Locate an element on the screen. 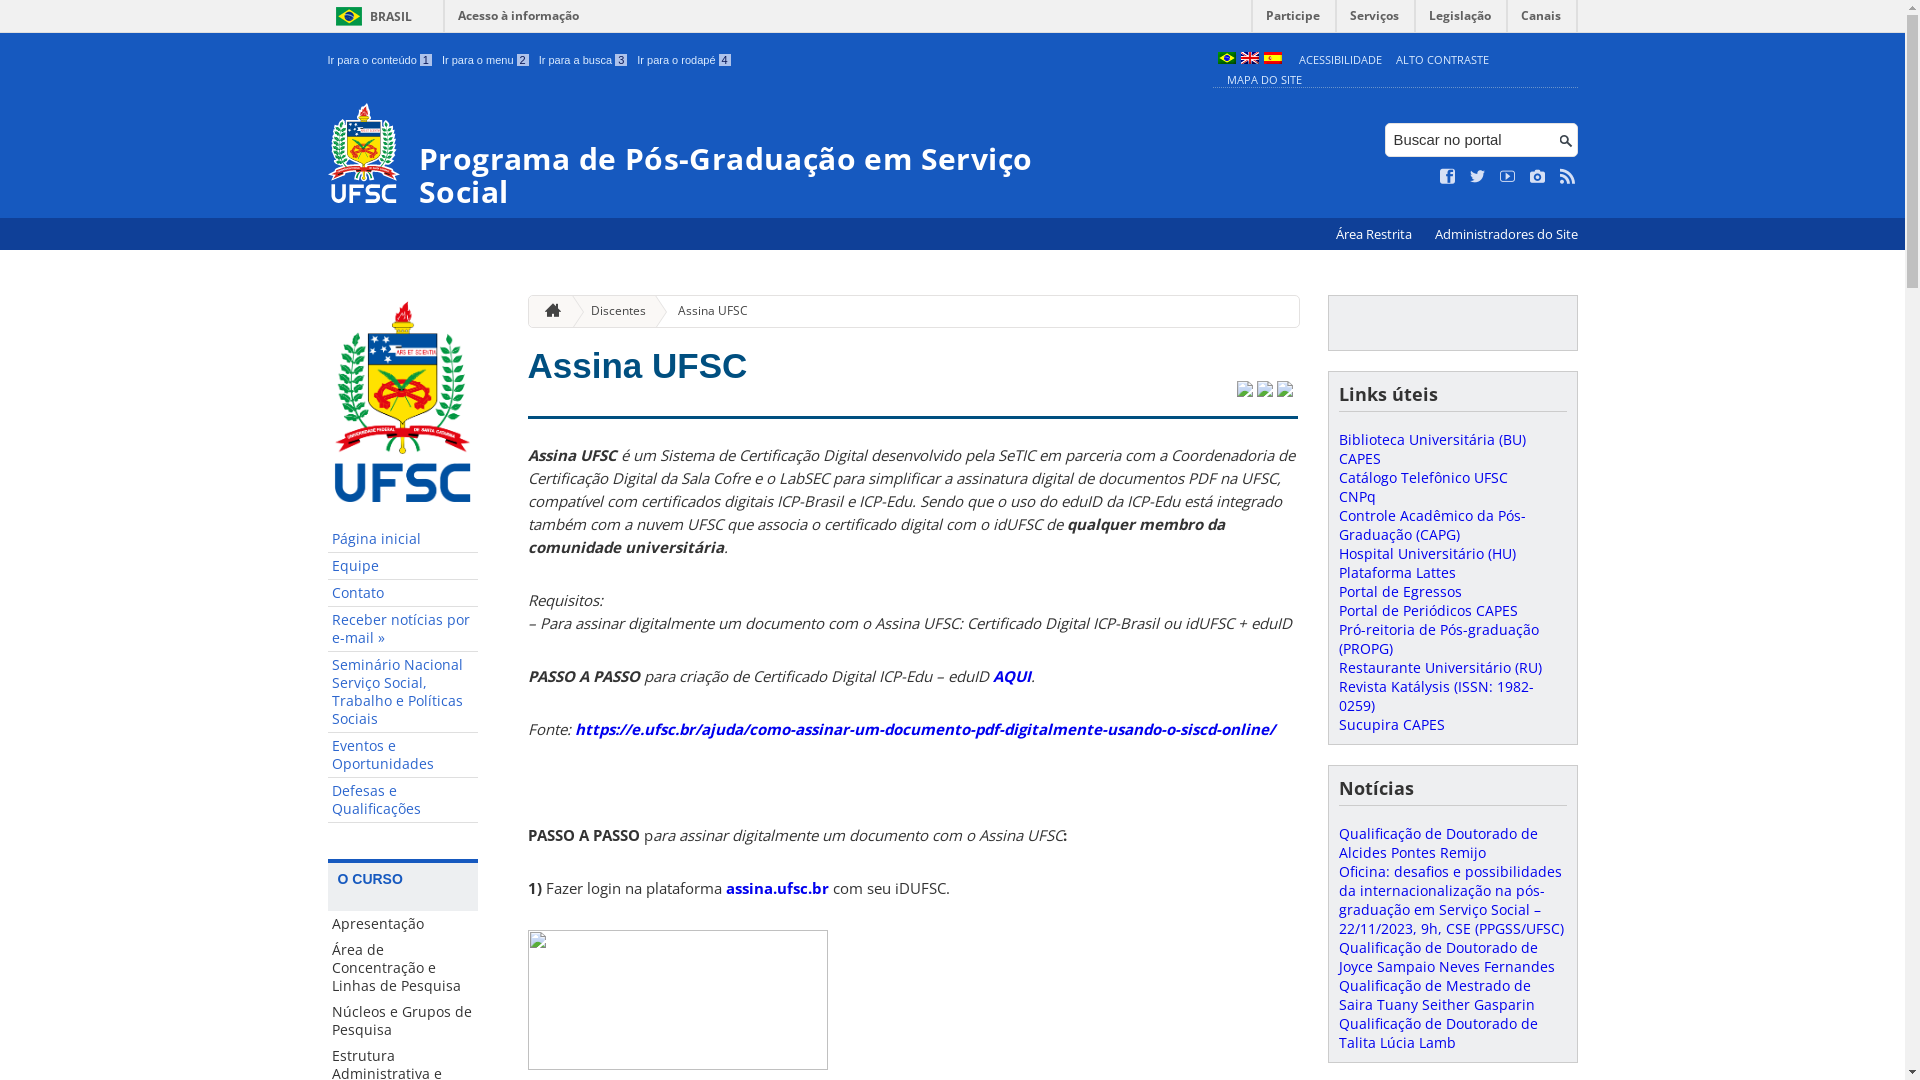 The width and height of the screenshot is (1920, 1080). assina.ufsc.br is located at coordinates (778, 888).